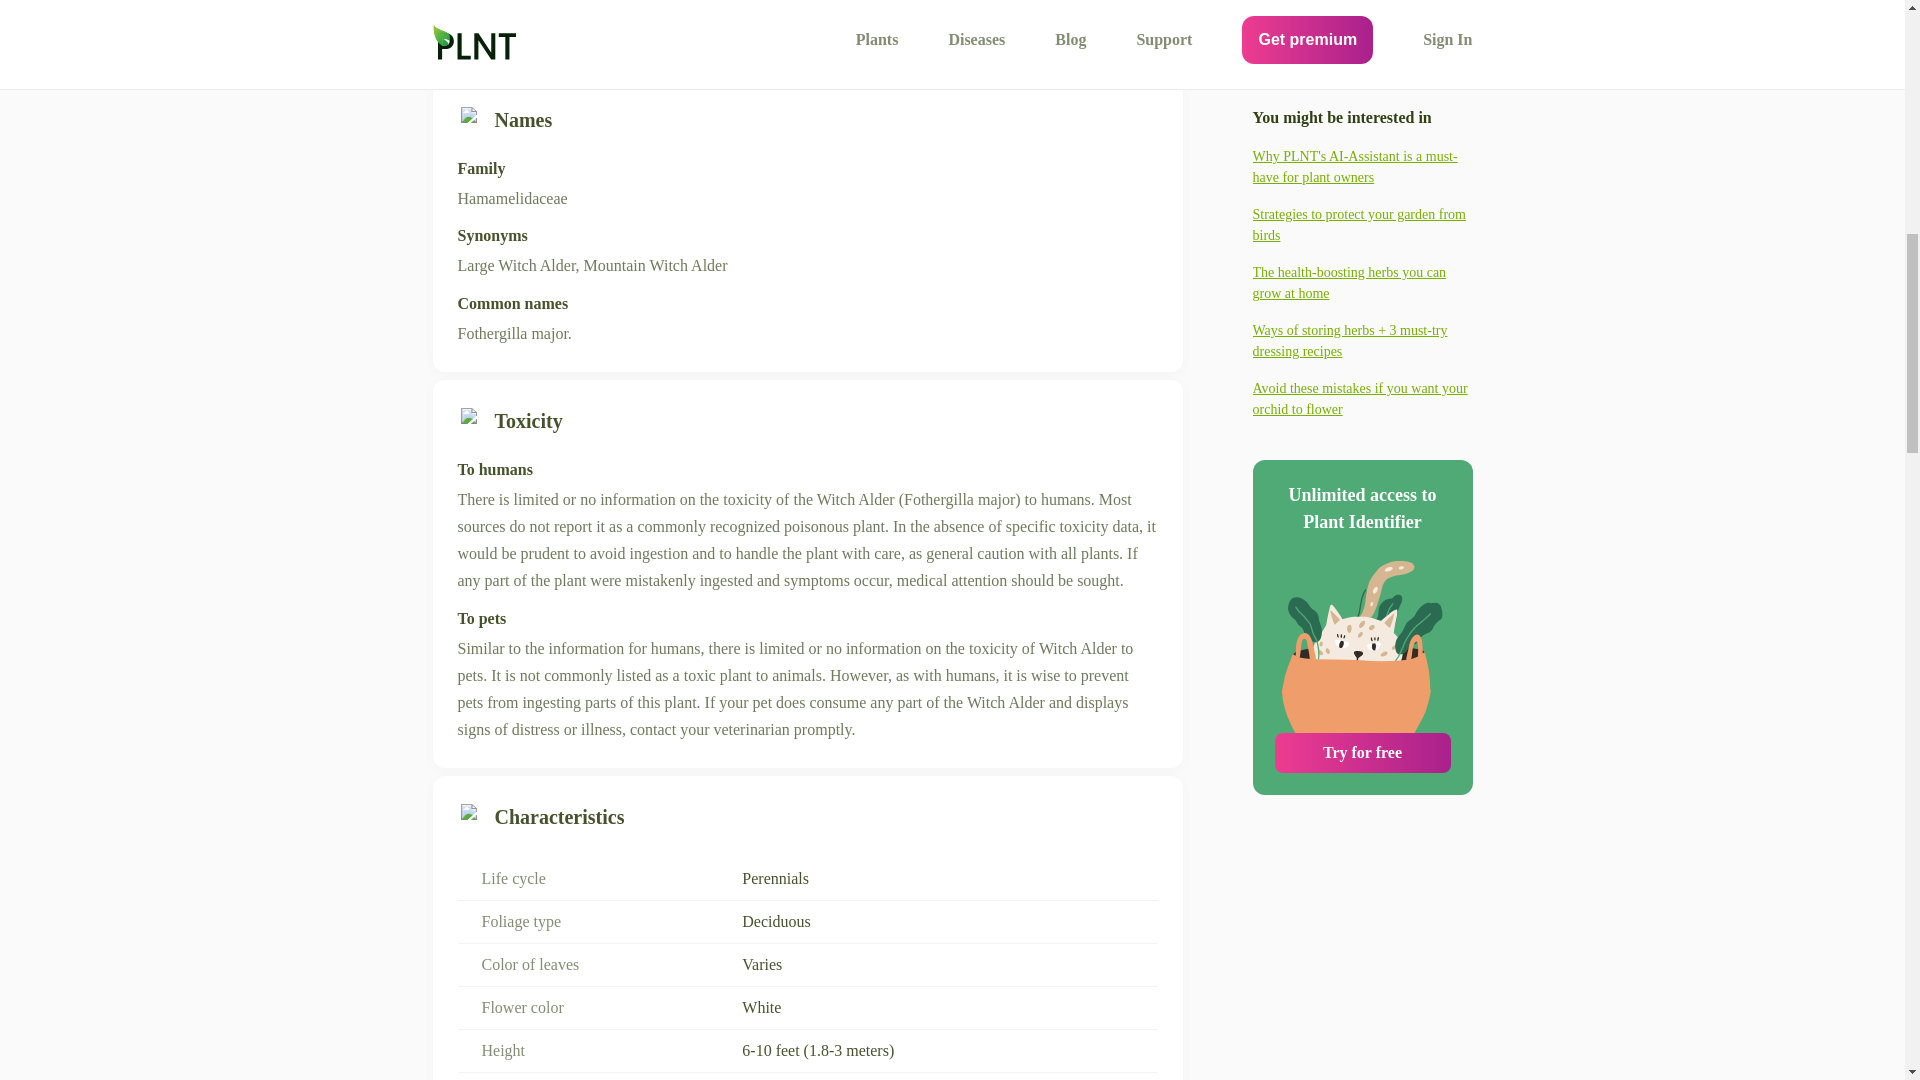 The image size is (1920, 1080). What do you see at coordinates (1362, 206) in the screenshot?
I see `Avoid these mistakes if you want your orchid to flower` at bounding box center [1362, 206].